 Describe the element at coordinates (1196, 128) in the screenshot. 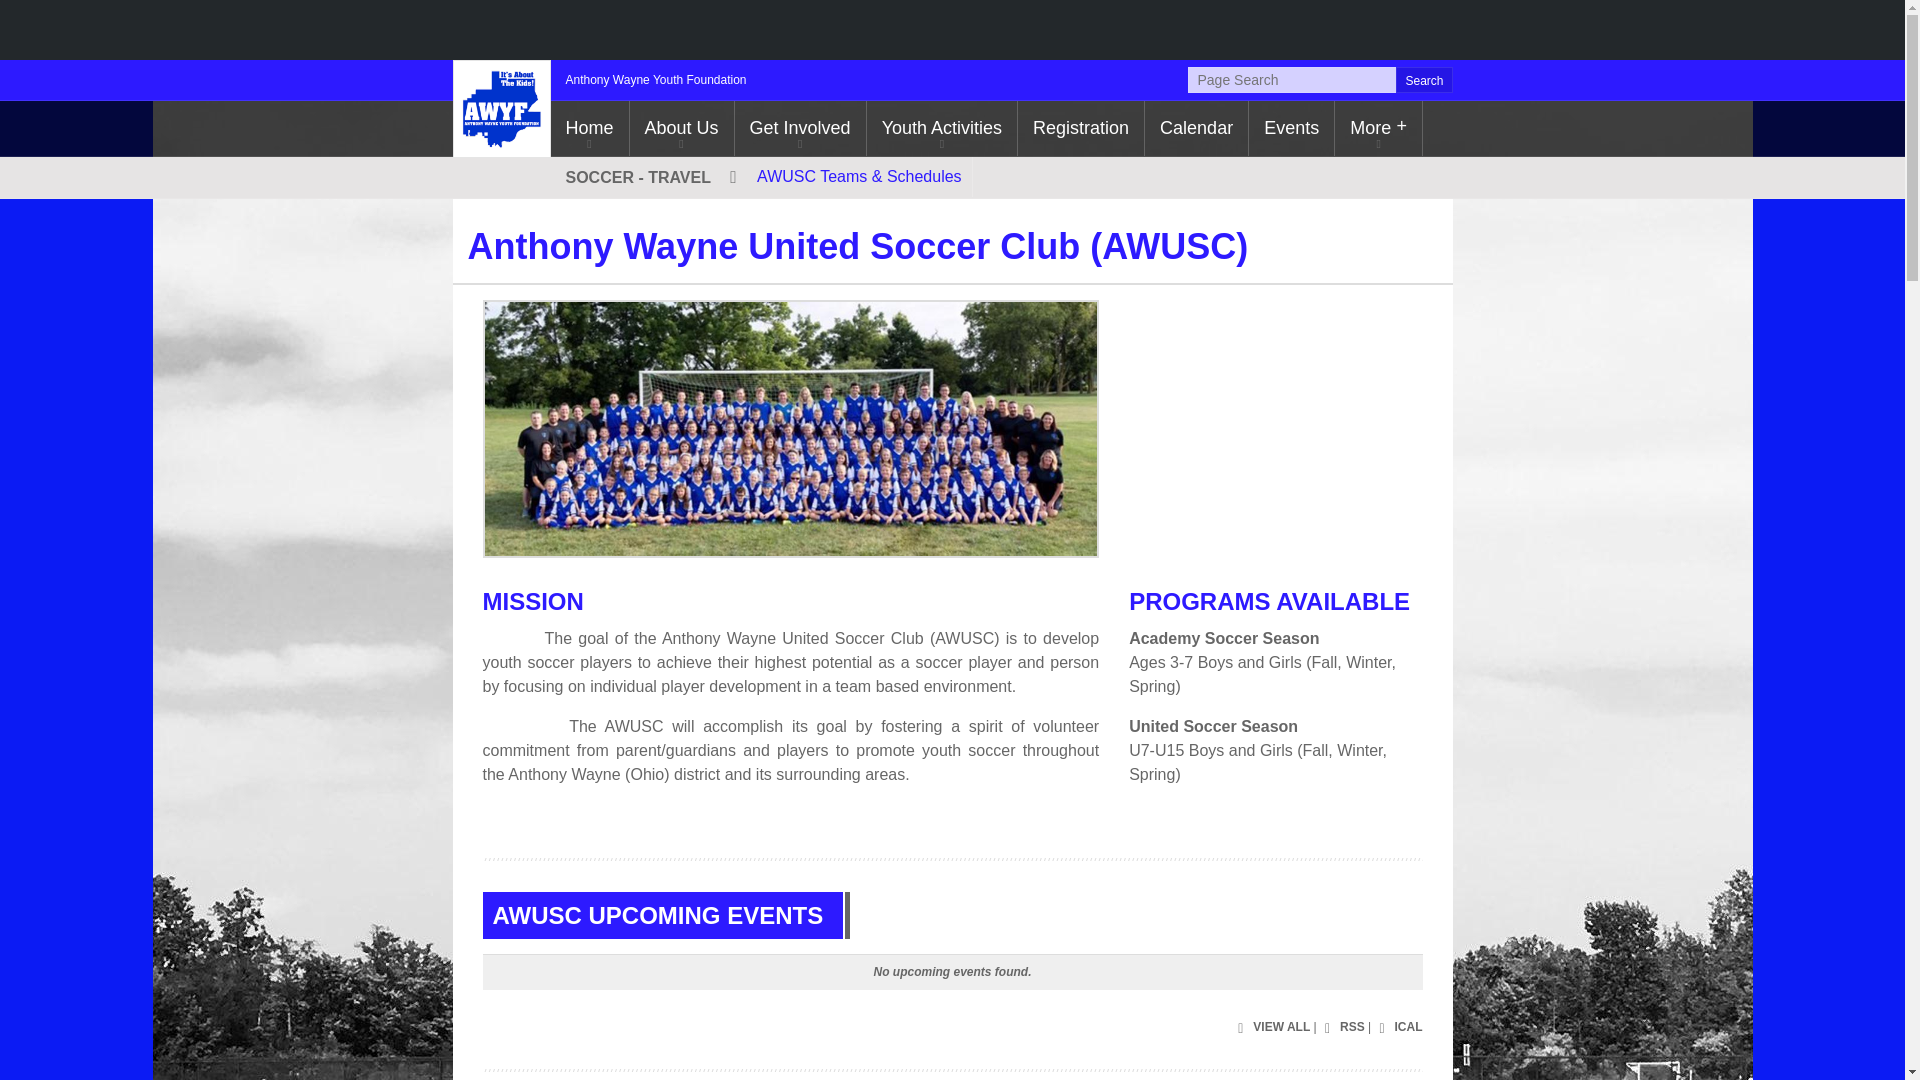

I see `click to go to 'Calendar'` at that location.